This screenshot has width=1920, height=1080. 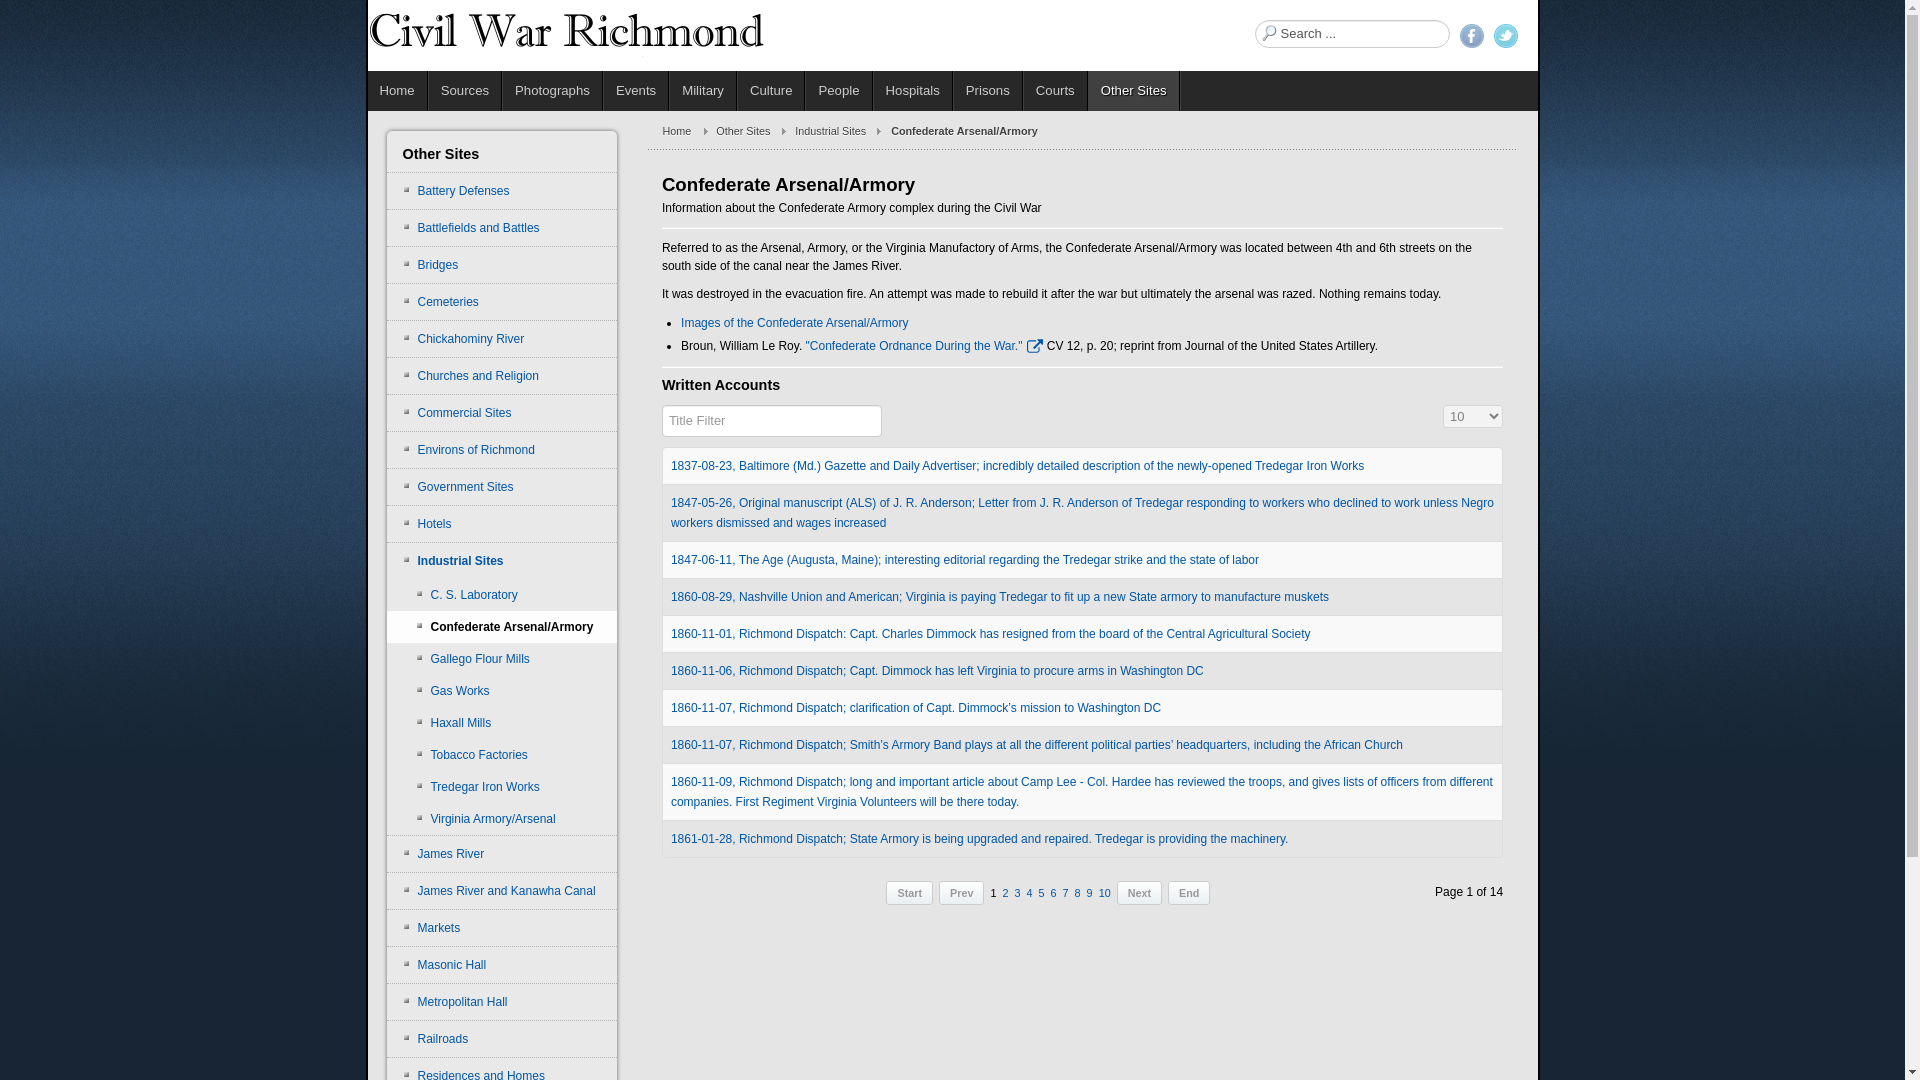 I want to click on People, so click(x=838, y=91).